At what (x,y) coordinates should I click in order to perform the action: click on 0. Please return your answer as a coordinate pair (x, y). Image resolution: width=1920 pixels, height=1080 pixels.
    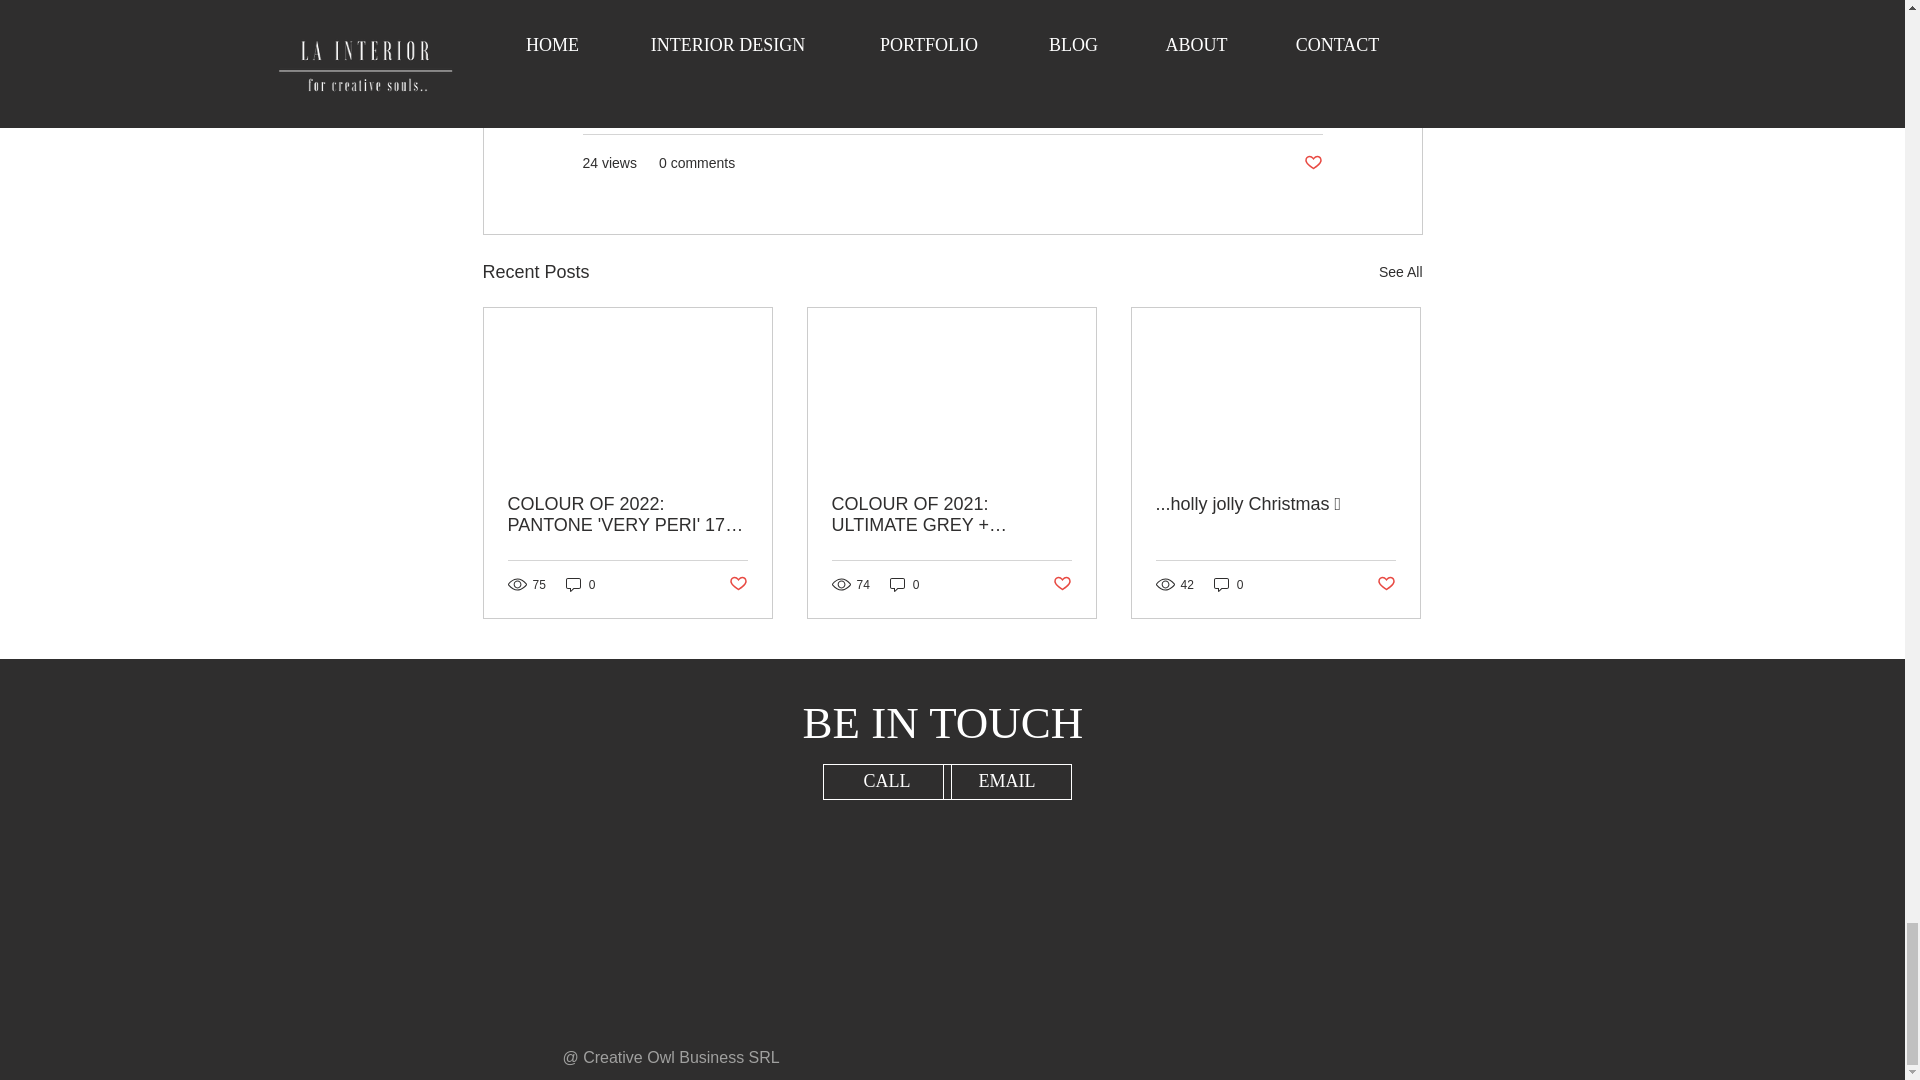
    Looking at the image, I should click on (904, 584).